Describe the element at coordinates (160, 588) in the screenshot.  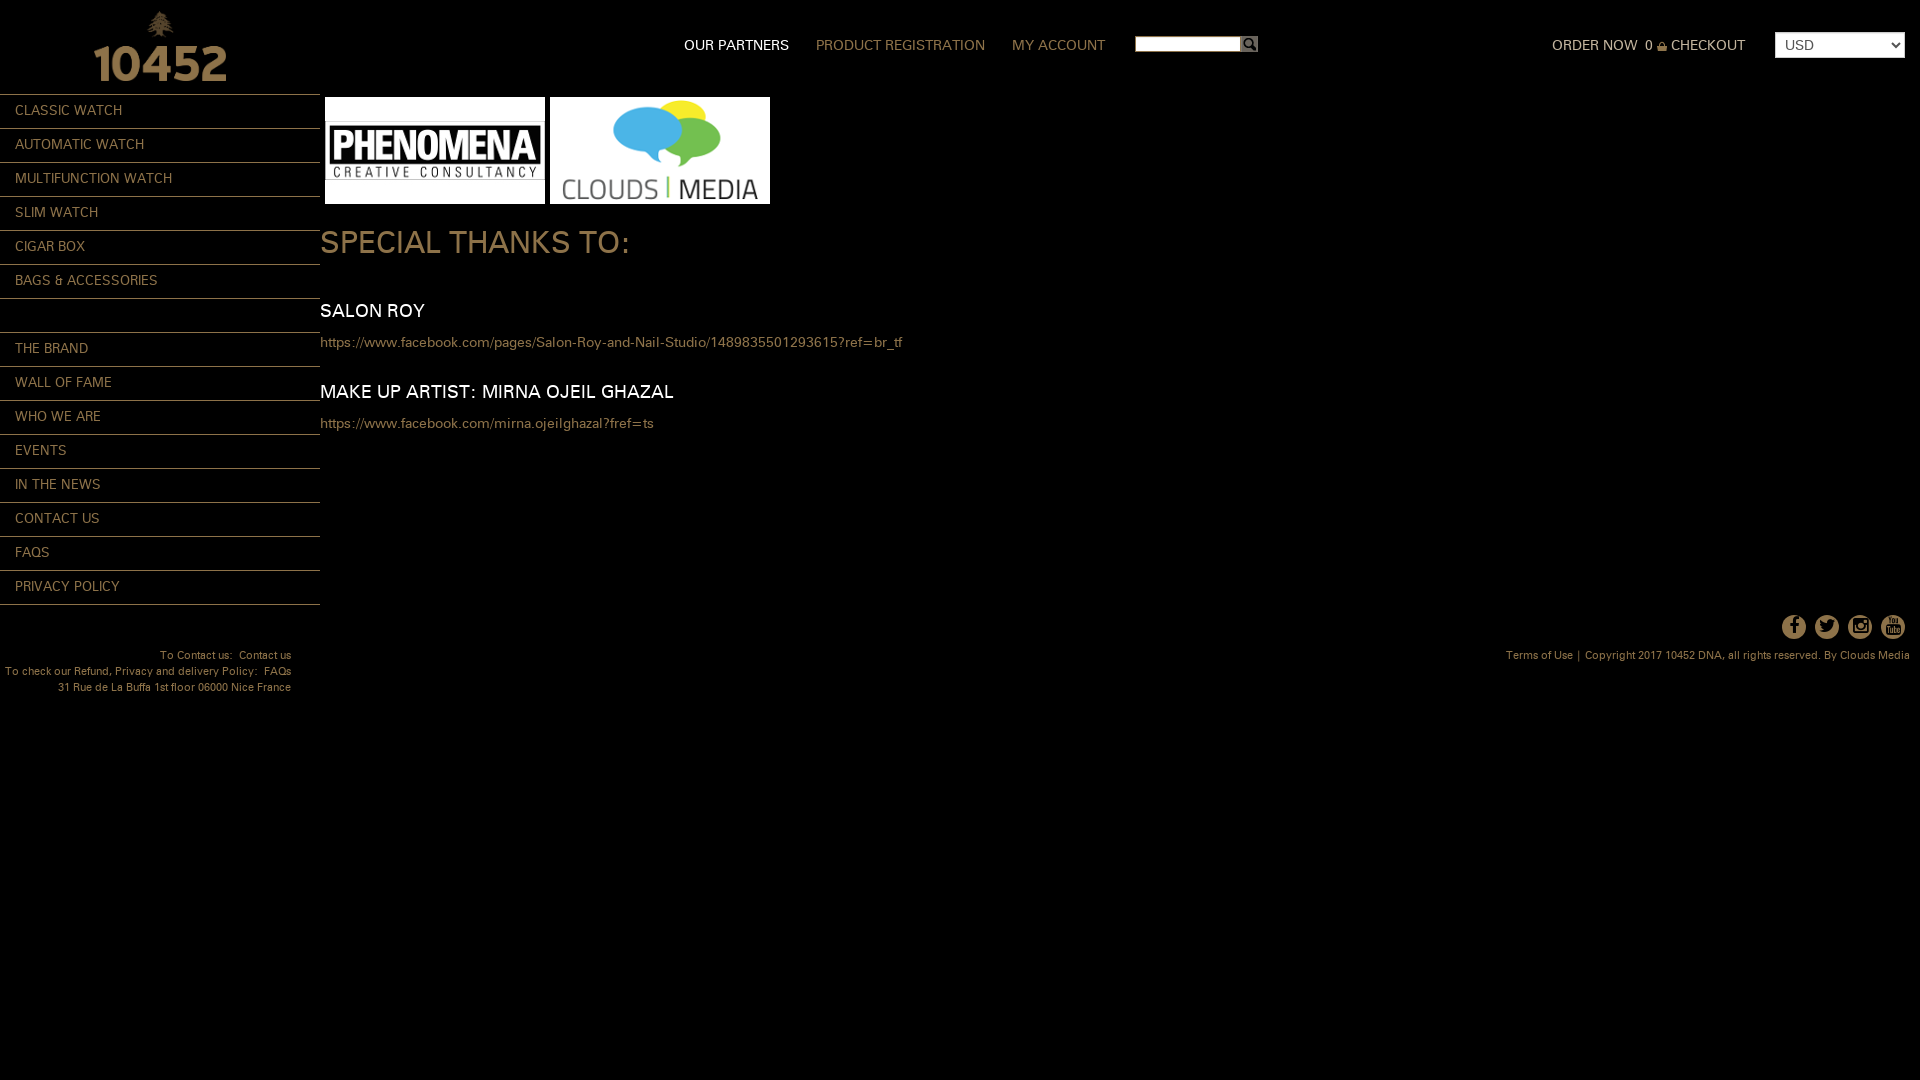
I see `PRIVACY POLICY` at that location.